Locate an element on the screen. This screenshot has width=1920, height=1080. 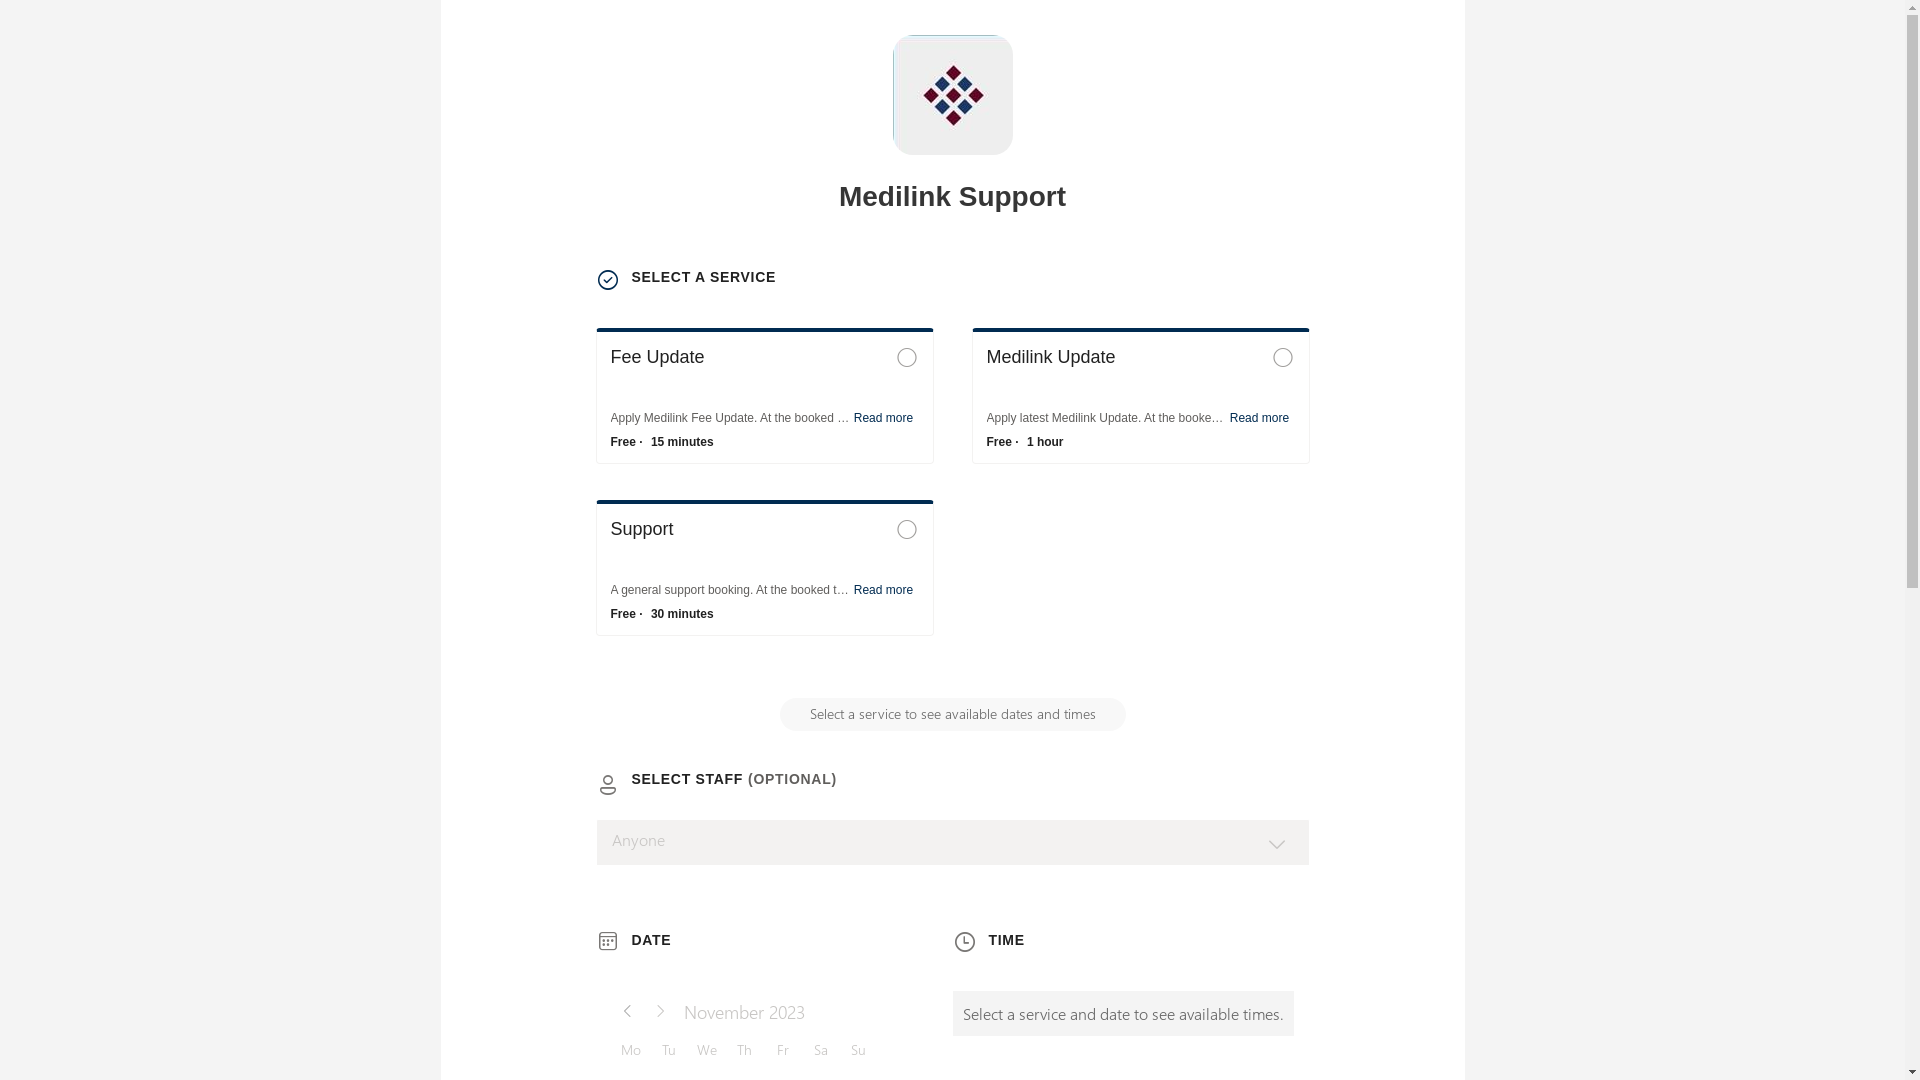
Read more is located at coordinates (884, 590).